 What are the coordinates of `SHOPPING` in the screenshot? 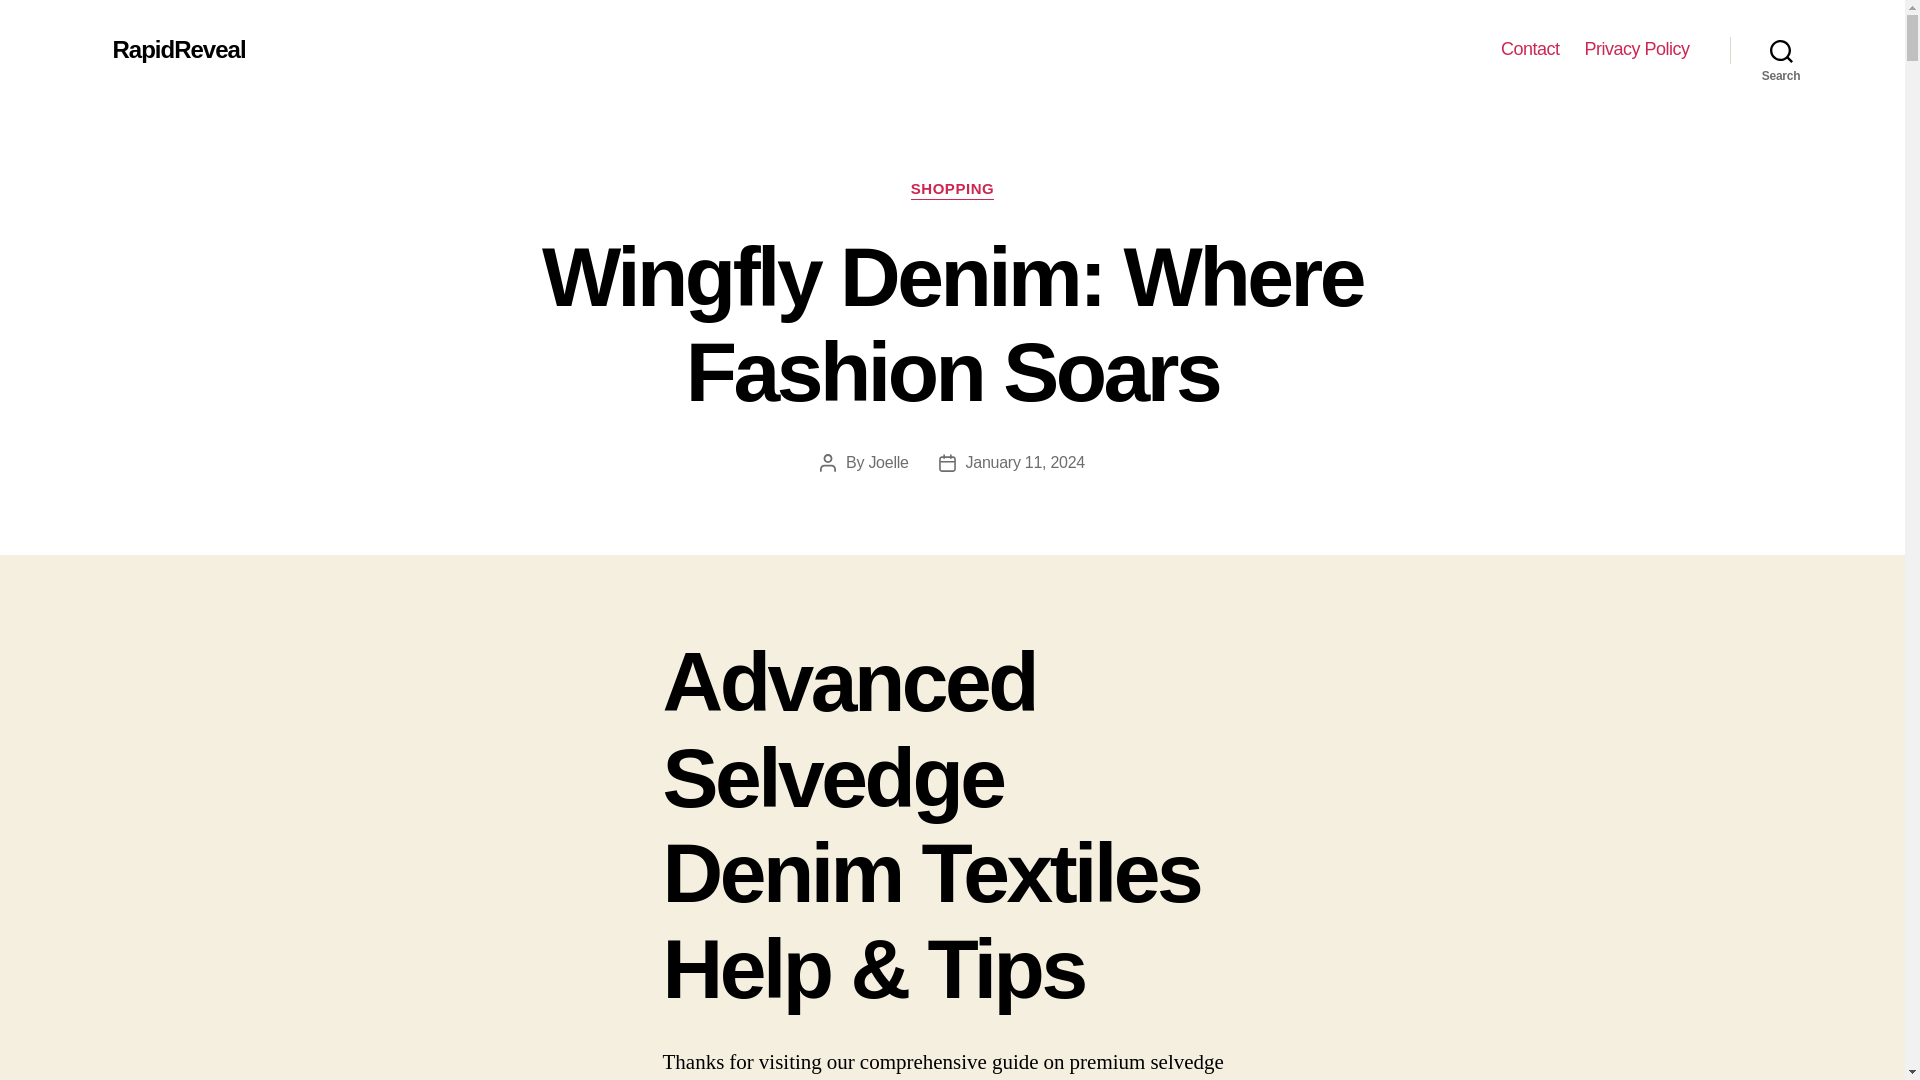 It's located at (952, 190).